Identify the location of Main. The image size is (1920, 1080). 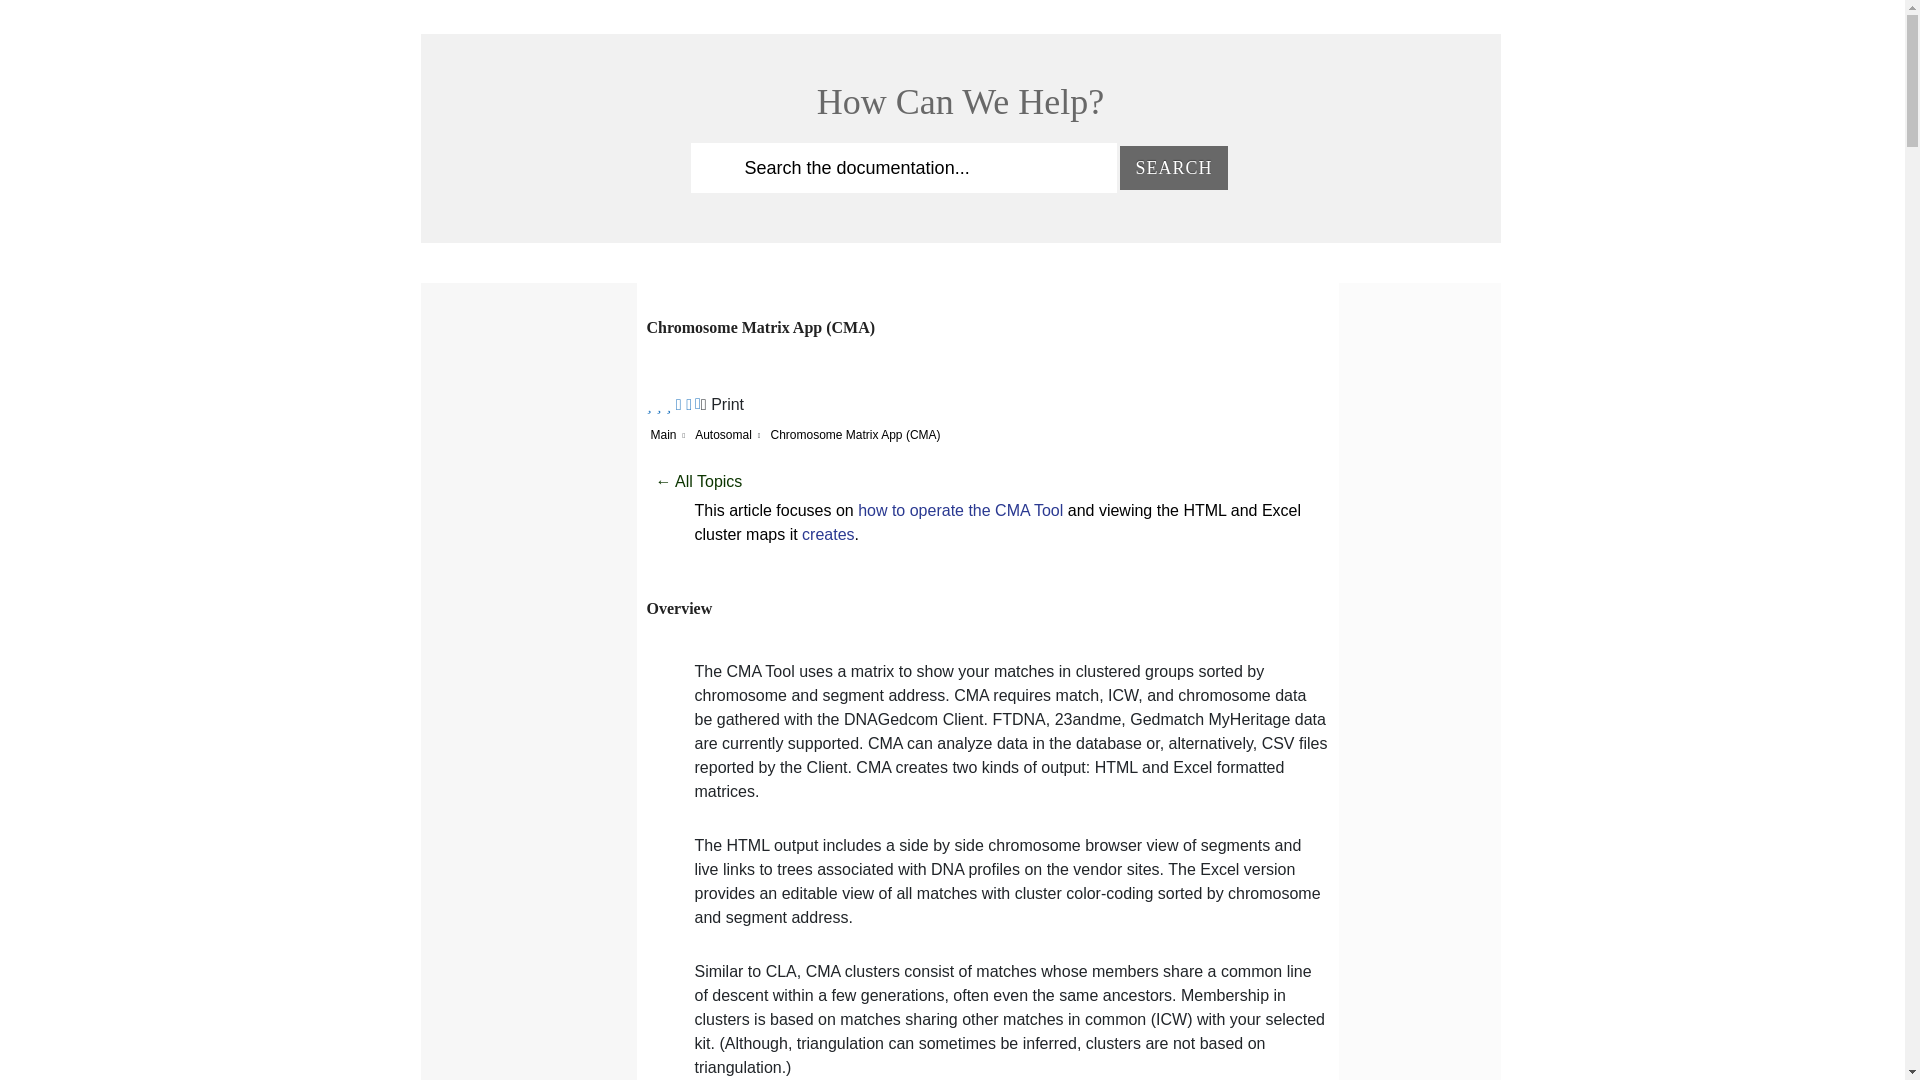
(662, 434).